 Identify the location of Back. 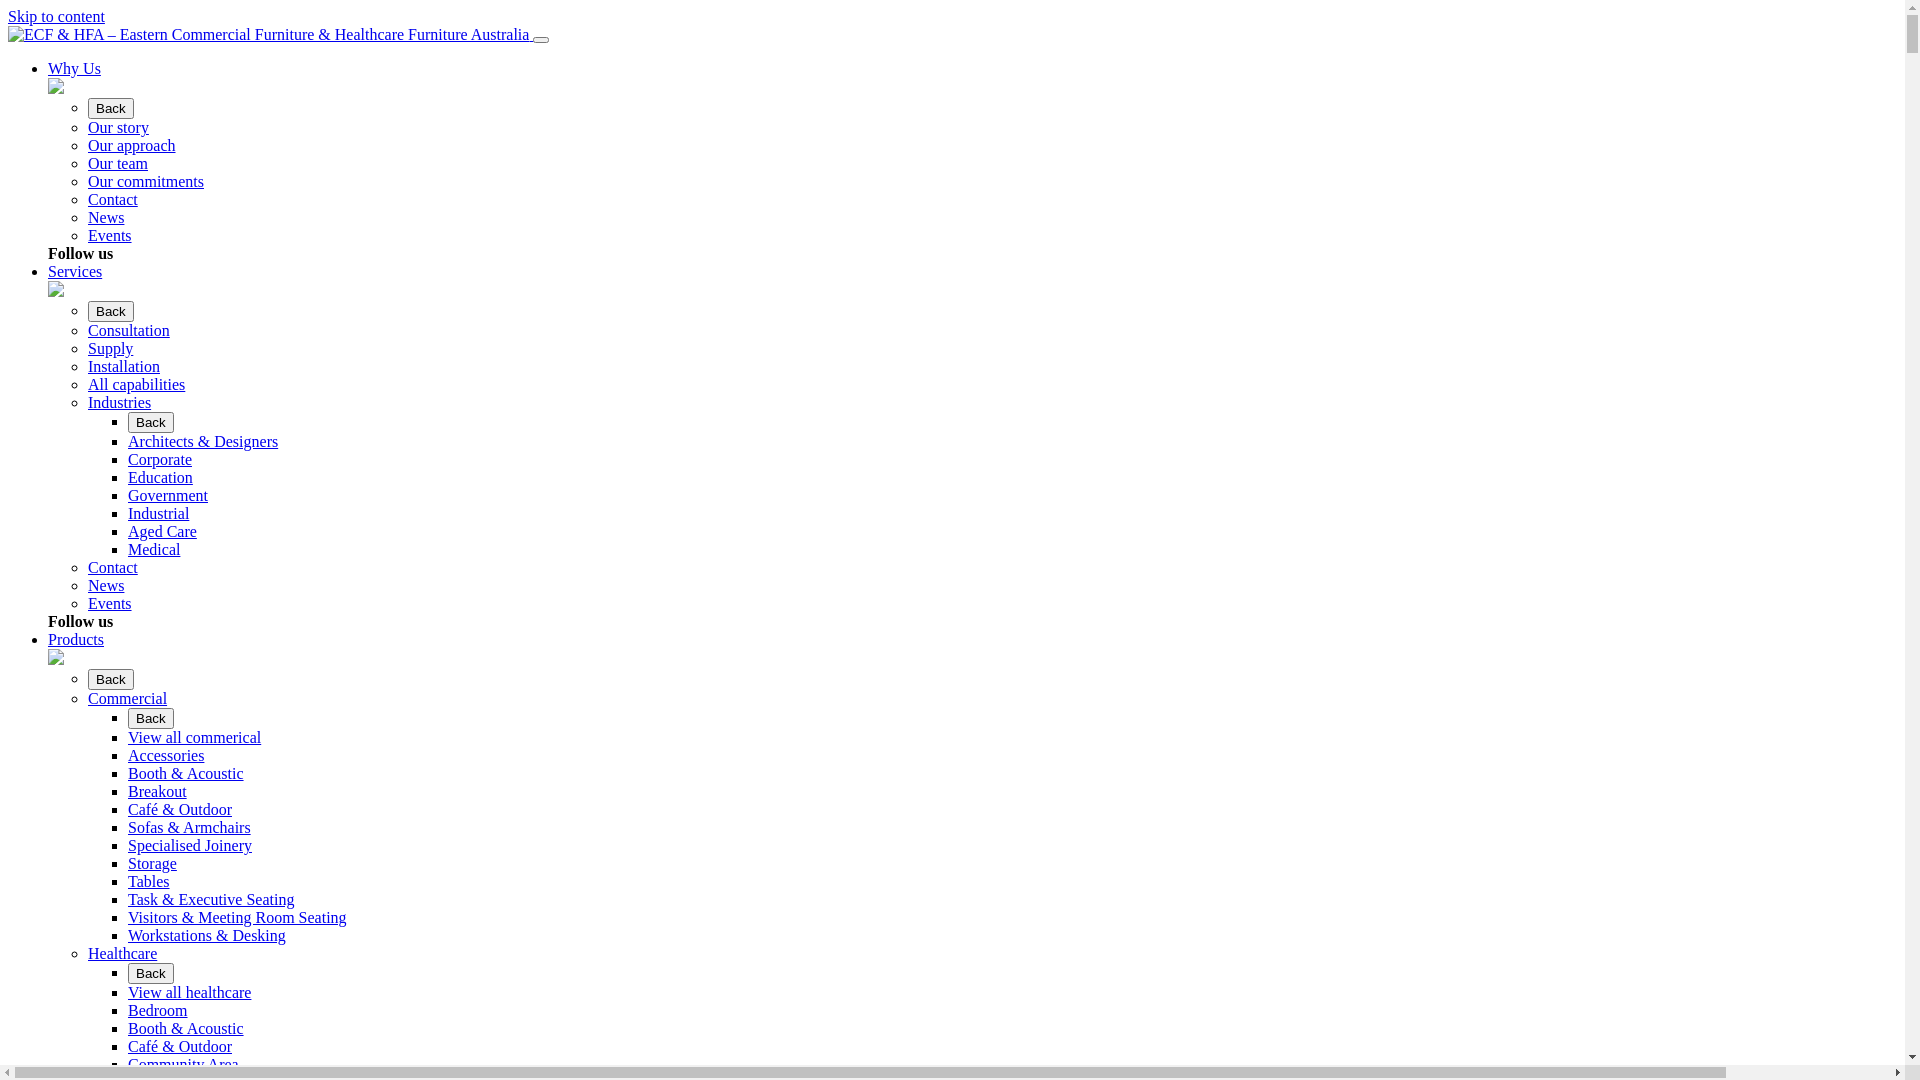
(111, 108).